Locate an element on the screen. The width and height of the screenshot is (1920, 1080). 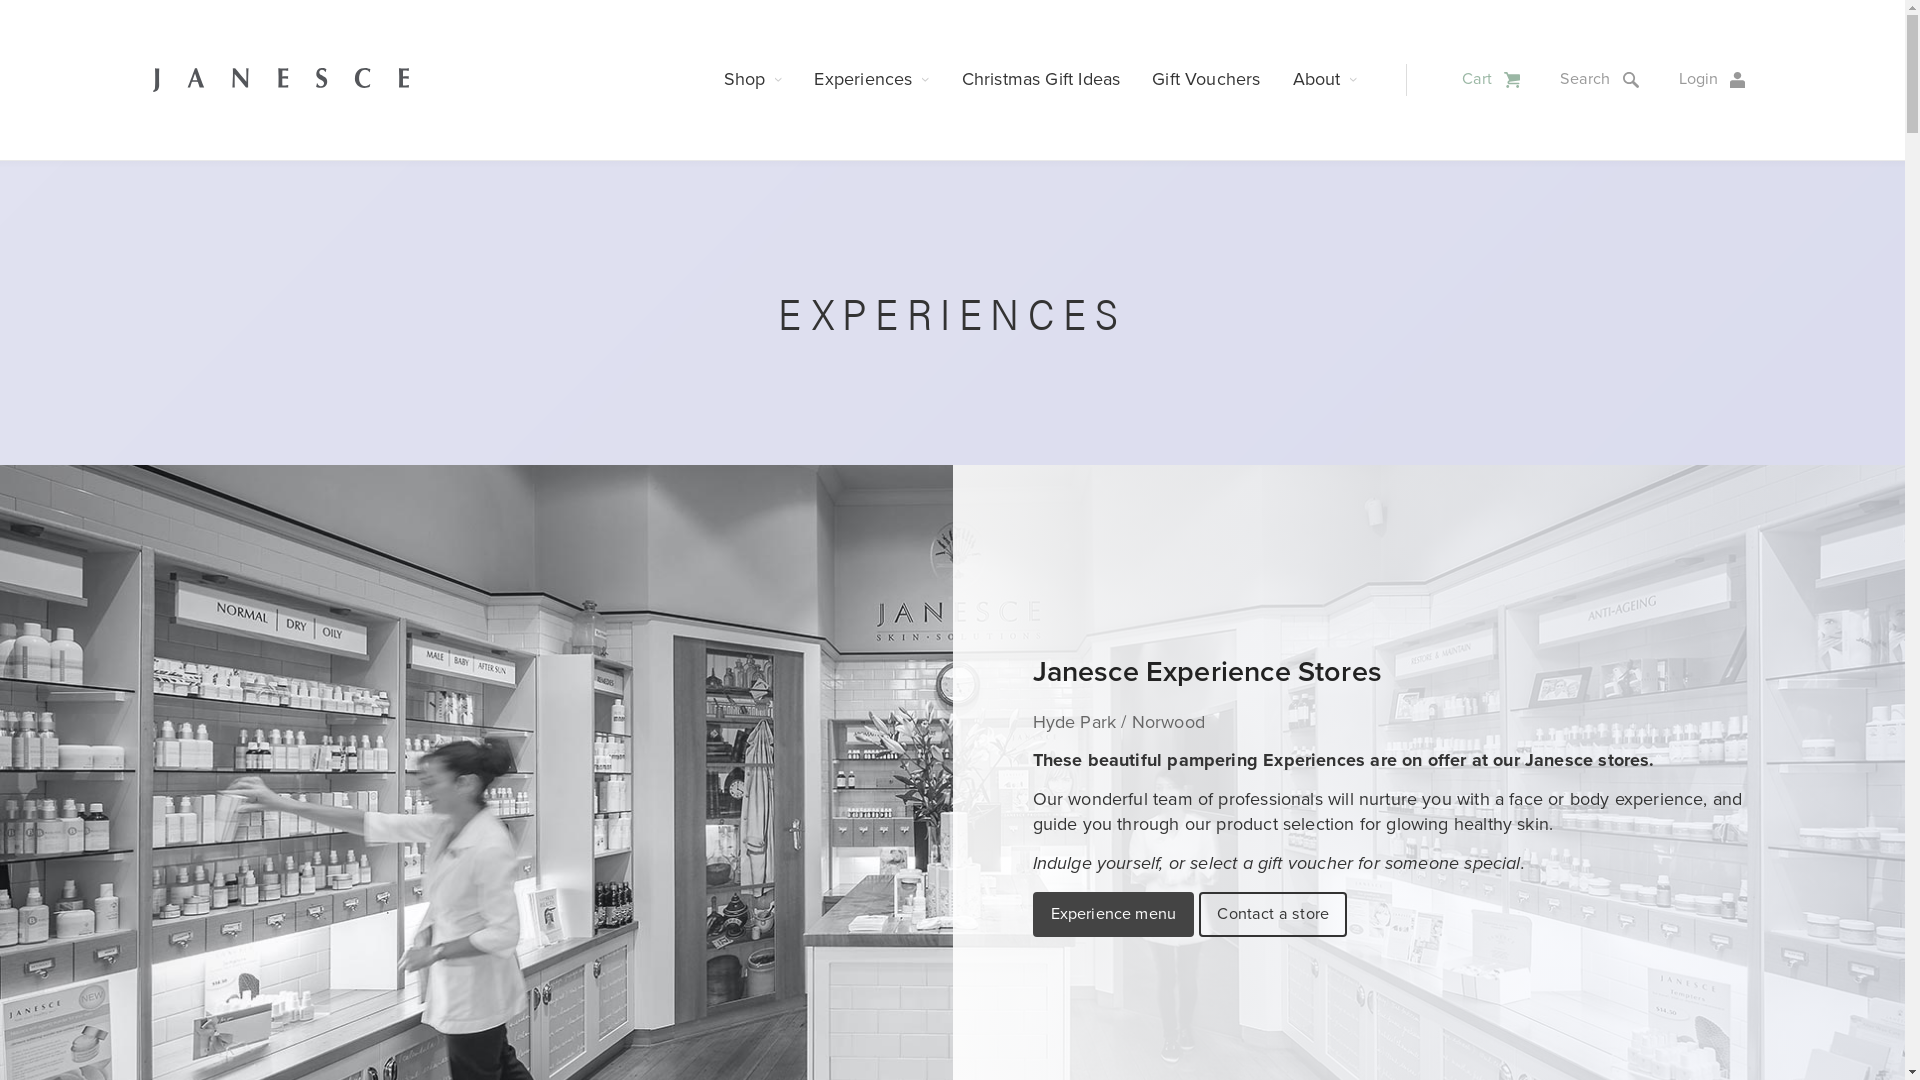
Christmas Gift Ideas is located at coordinates (1042, 80).